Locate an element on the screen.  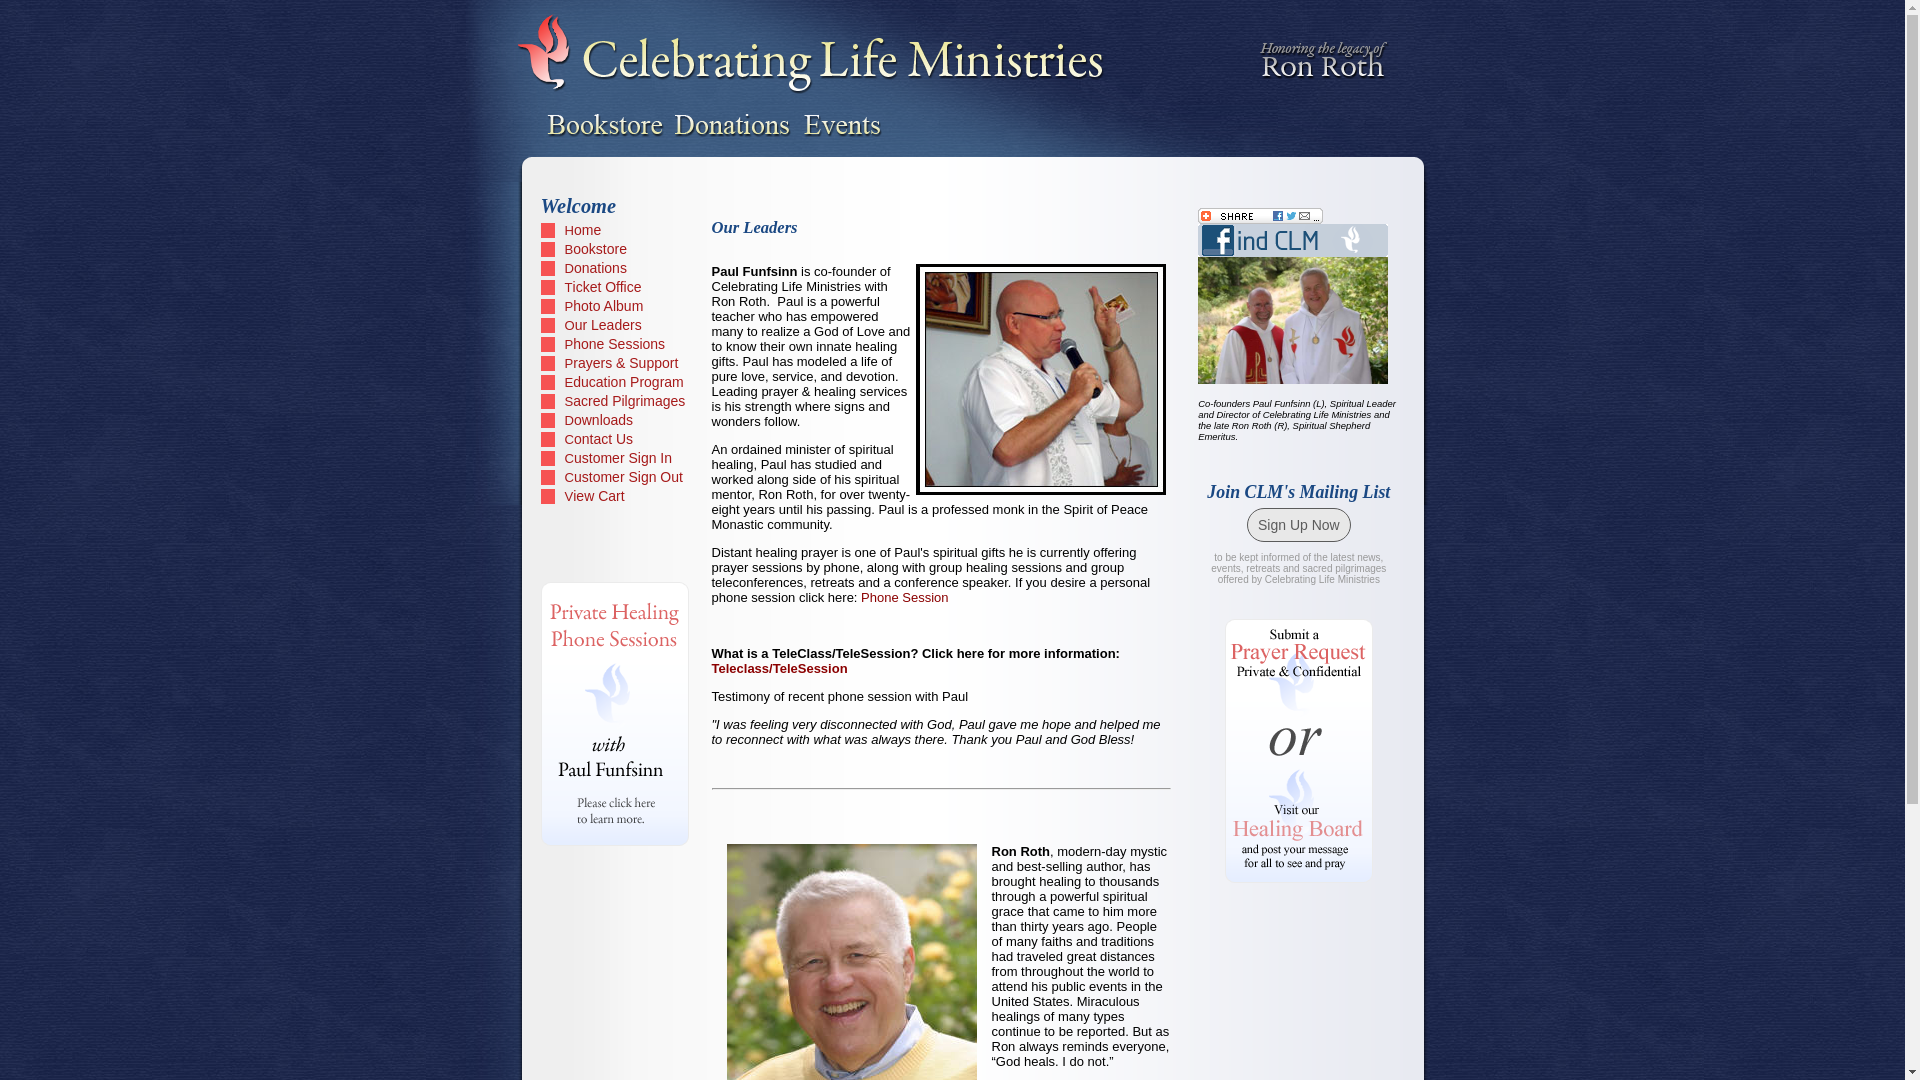
Ticket Office is located at coordinates (616, 286).